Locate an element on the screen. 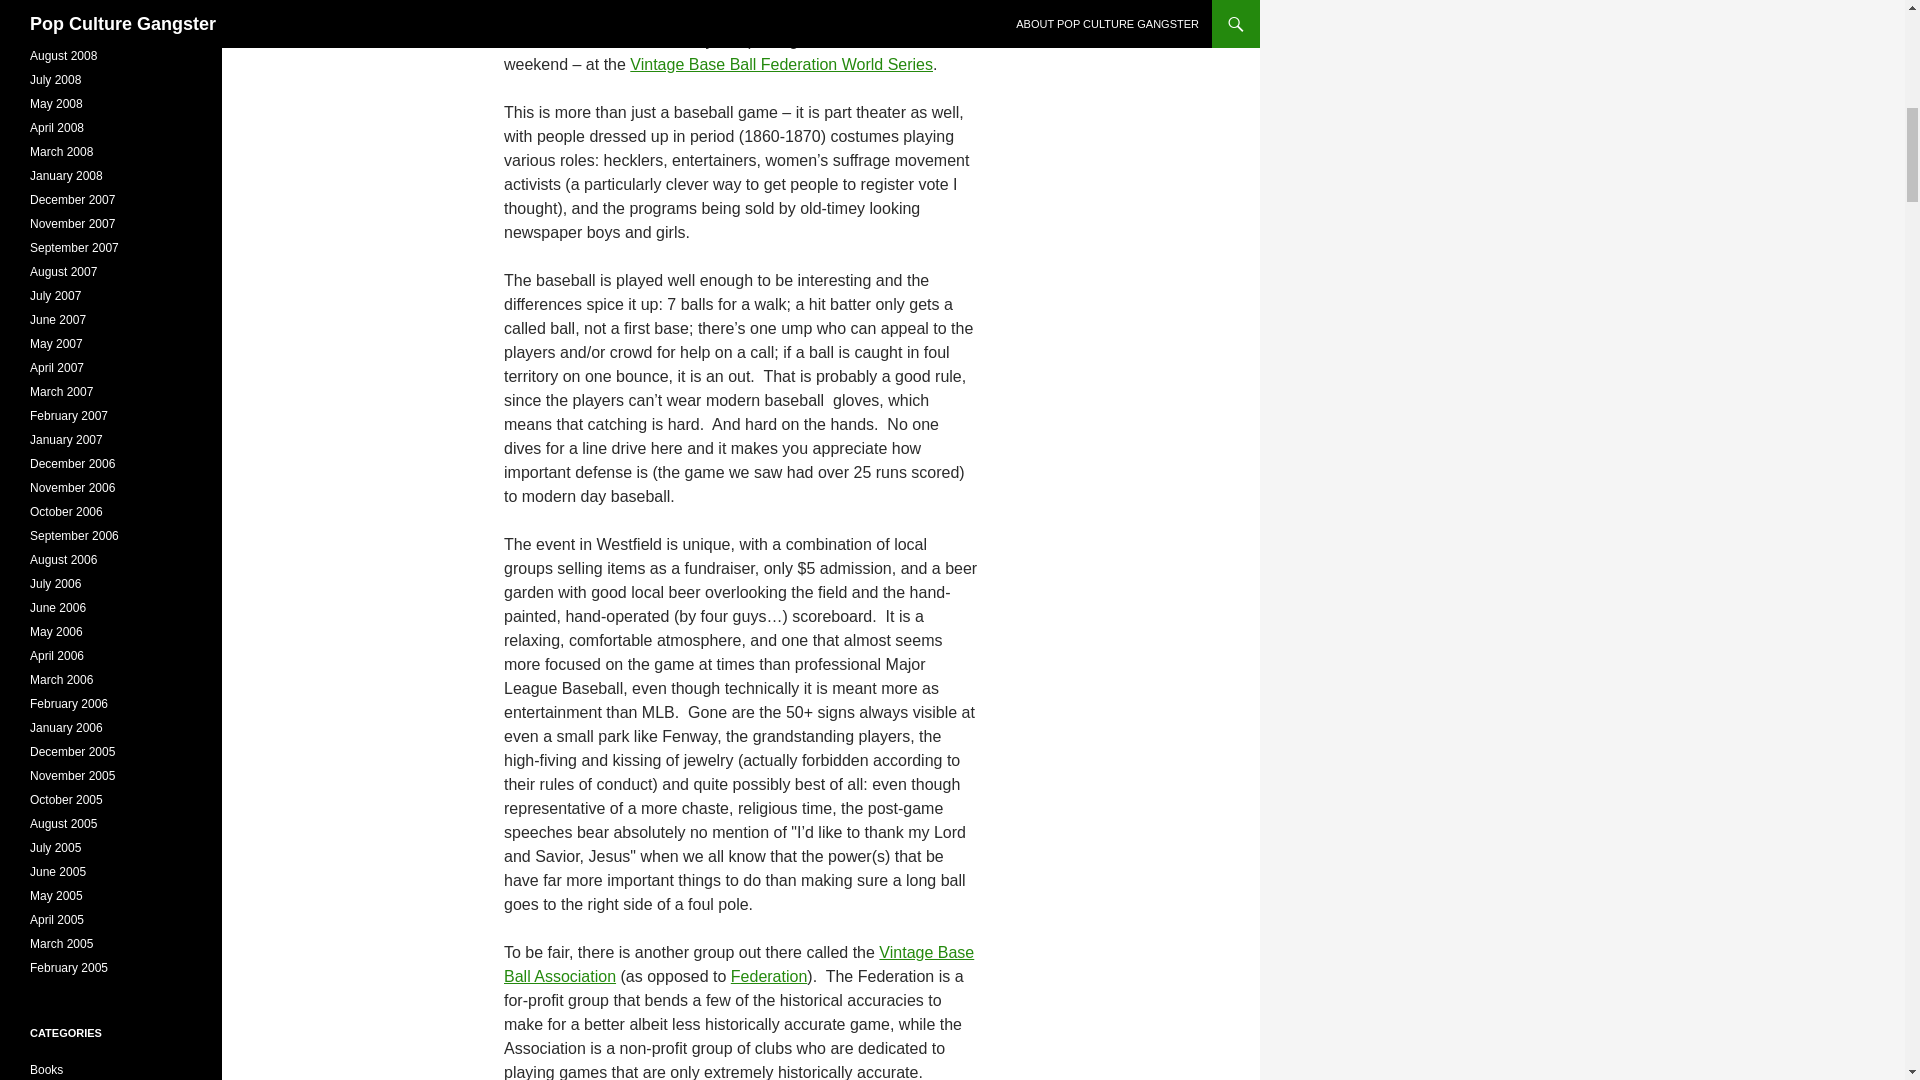 This screenshot has width=1920, height=1080. Federation is located at coordinates (770, 976).